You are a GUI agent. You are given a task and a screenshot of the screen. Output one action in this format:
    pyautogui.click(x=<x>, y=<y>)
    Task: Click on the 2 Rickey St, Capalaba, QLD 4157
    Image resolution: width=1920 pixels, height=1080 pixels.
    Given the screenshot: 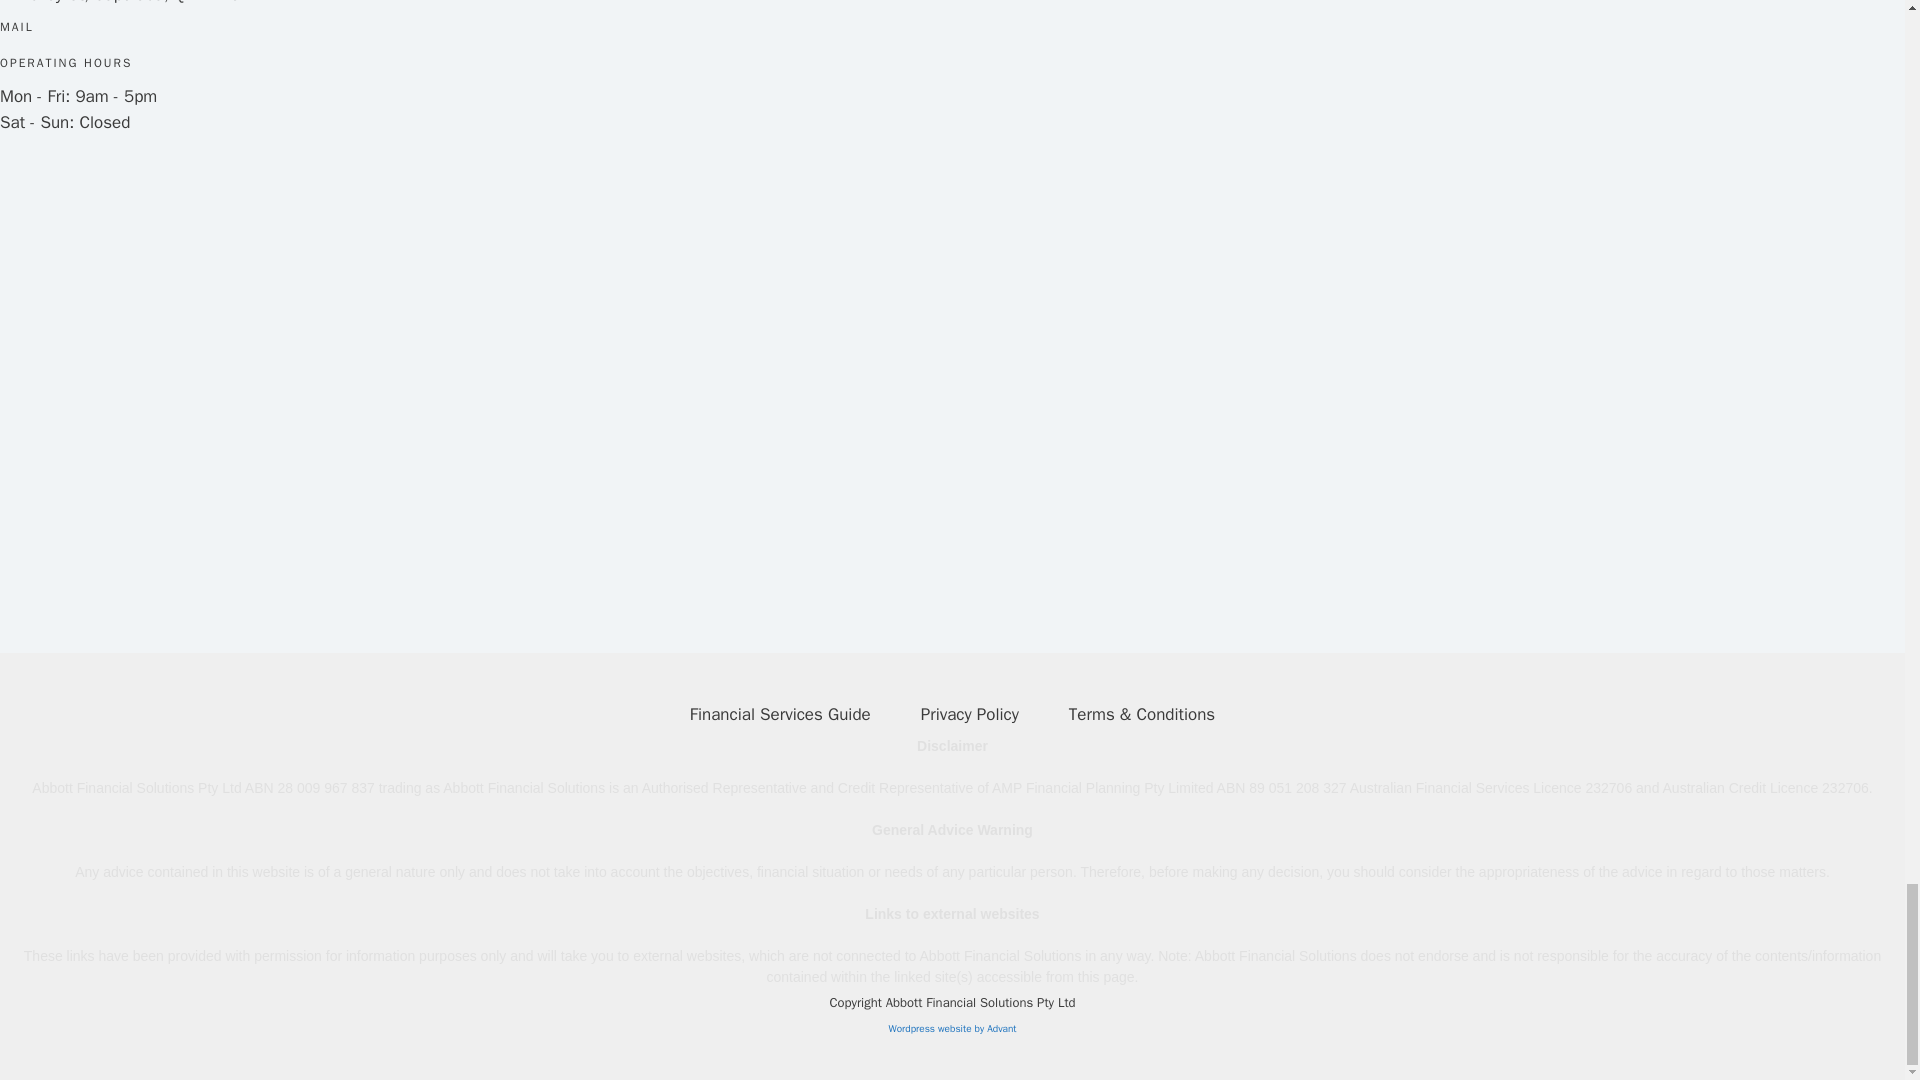 What is the action you would take?
    pyautogui.click(x=170, y=364)
    